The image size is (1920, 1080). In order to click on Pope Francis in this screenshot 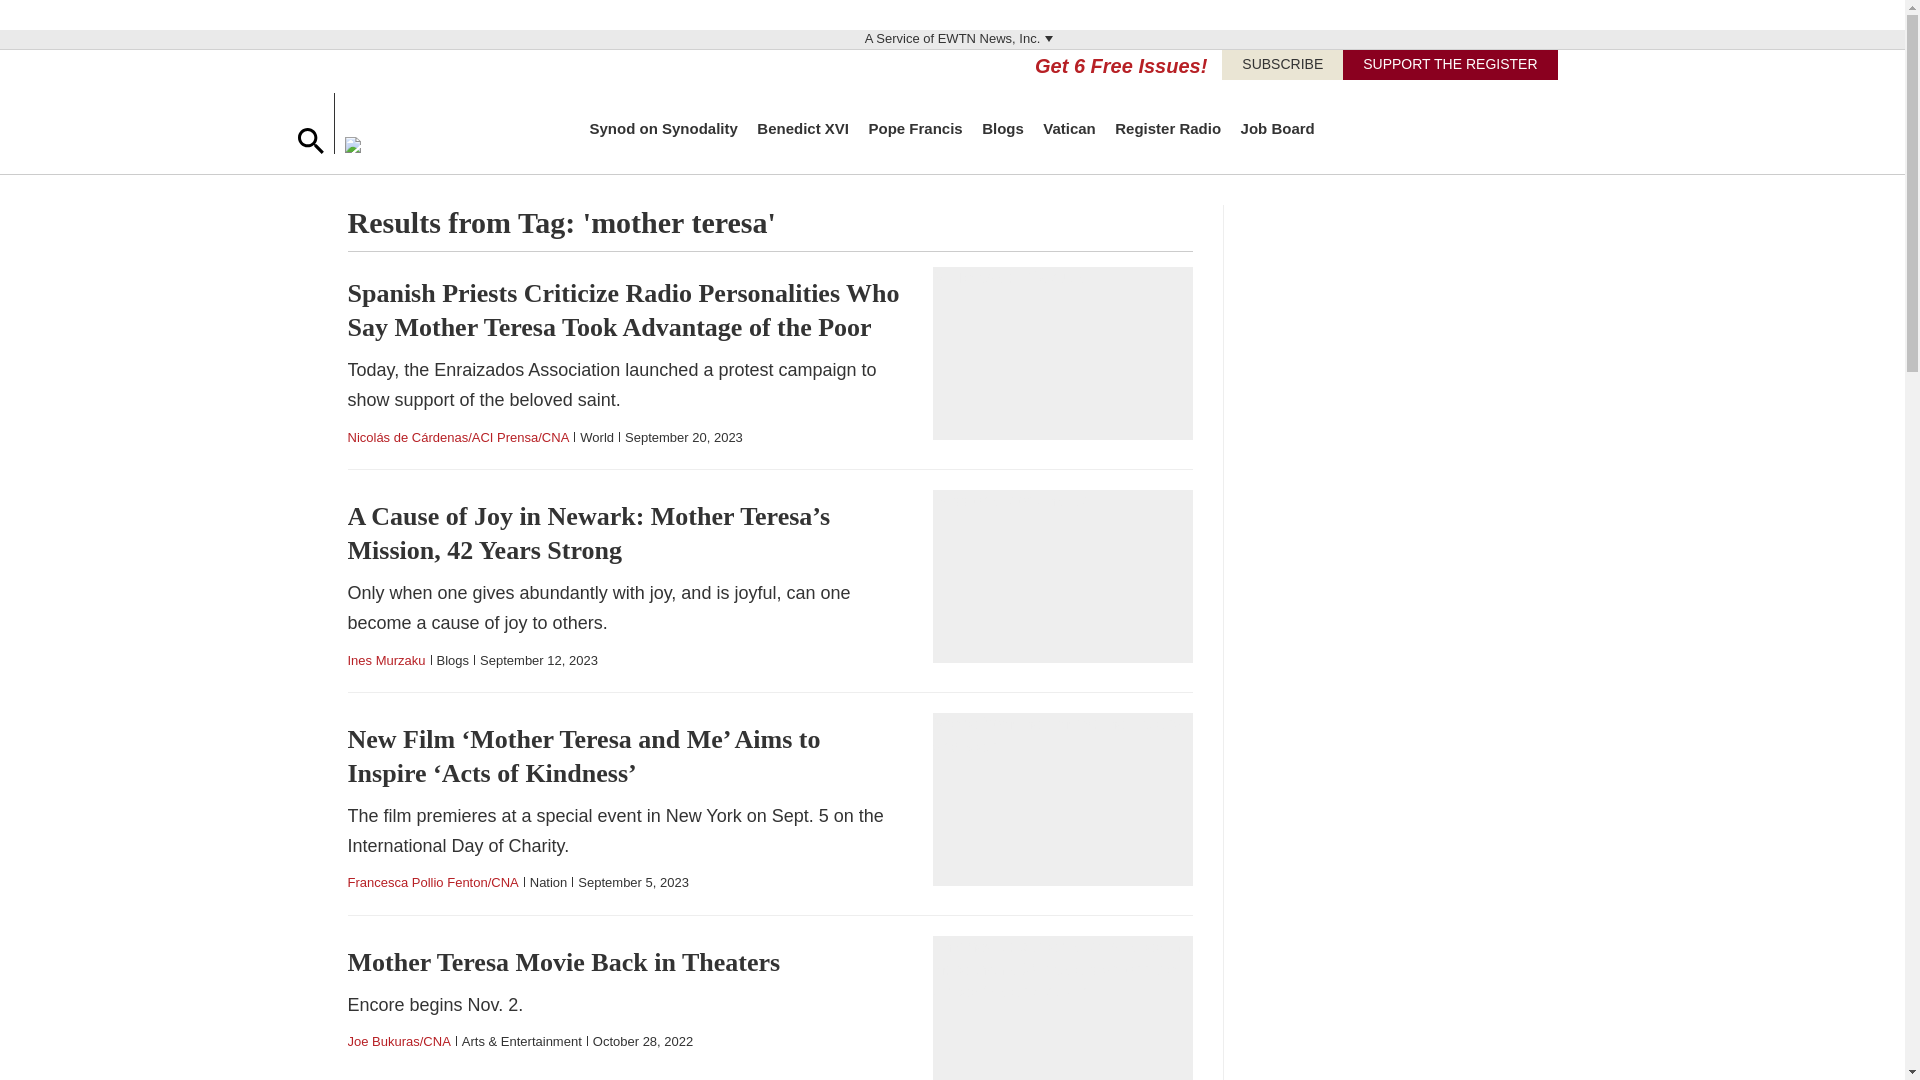, I will do `click(914, 128)`.